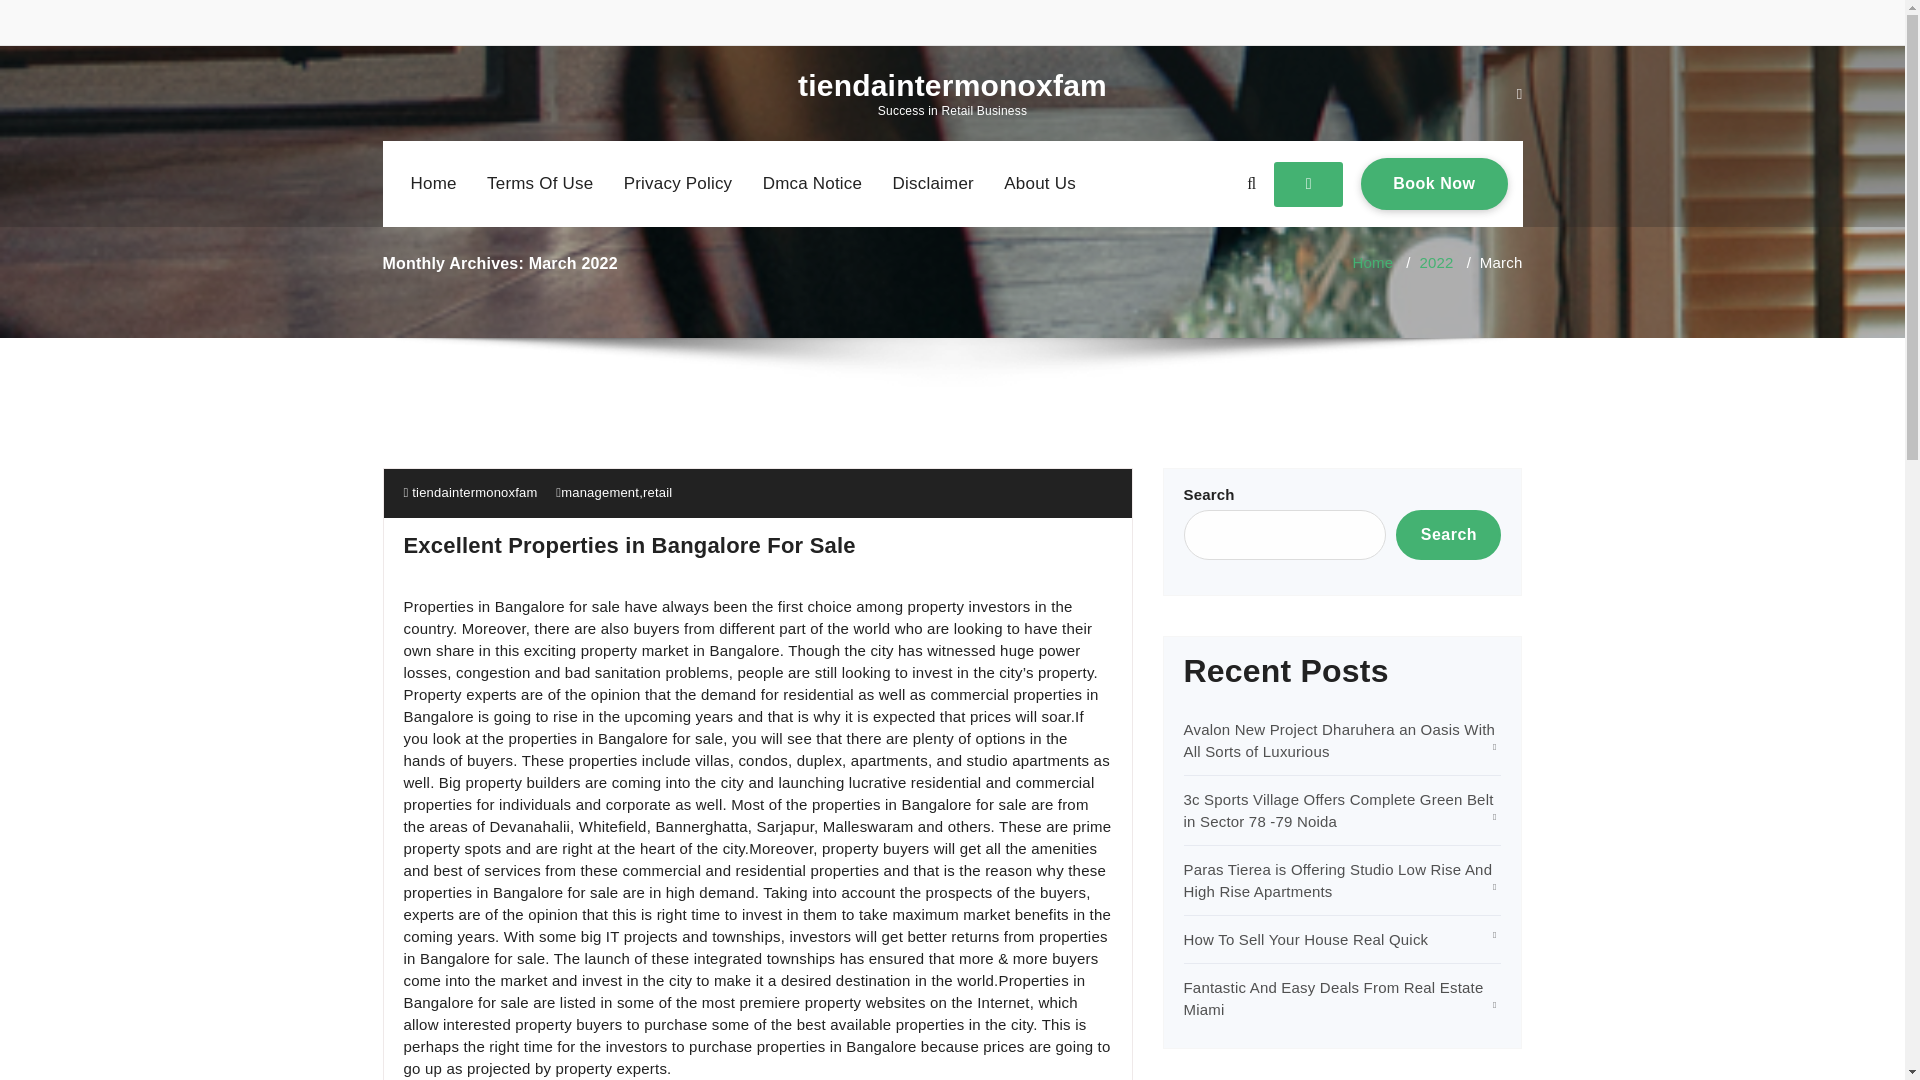 The width and height of the screenshot is (1920, 1080). What do you see at coordinates (1436, 262) in the screenshot?
I see `Disclaimer` at bounding box center [1436, 262].